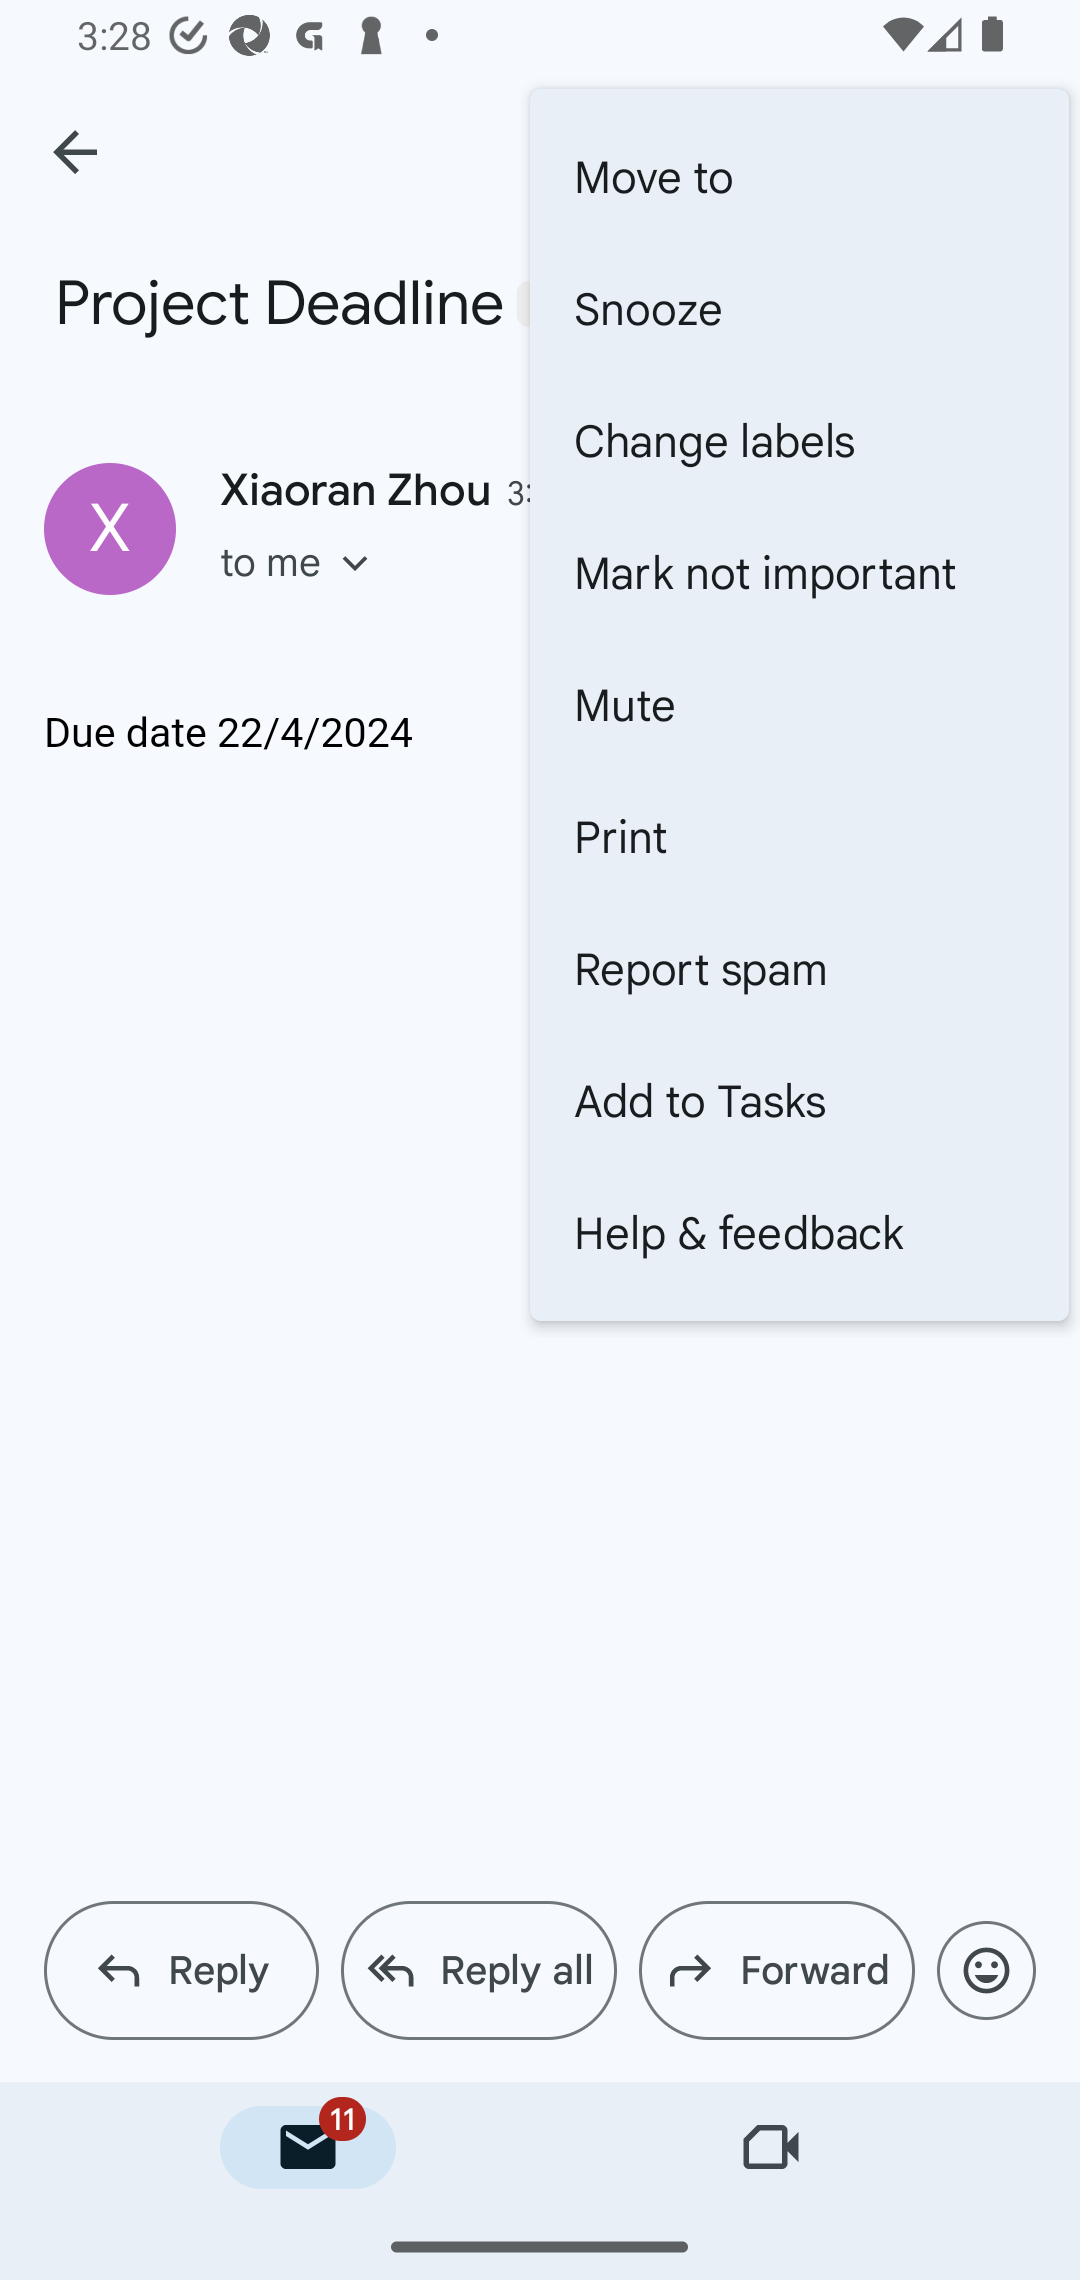 The width and height of the screenshot is (1080, 2280). Describe the element at coordinates (800, 177) in the screenshot. I see `Move to` at that location.